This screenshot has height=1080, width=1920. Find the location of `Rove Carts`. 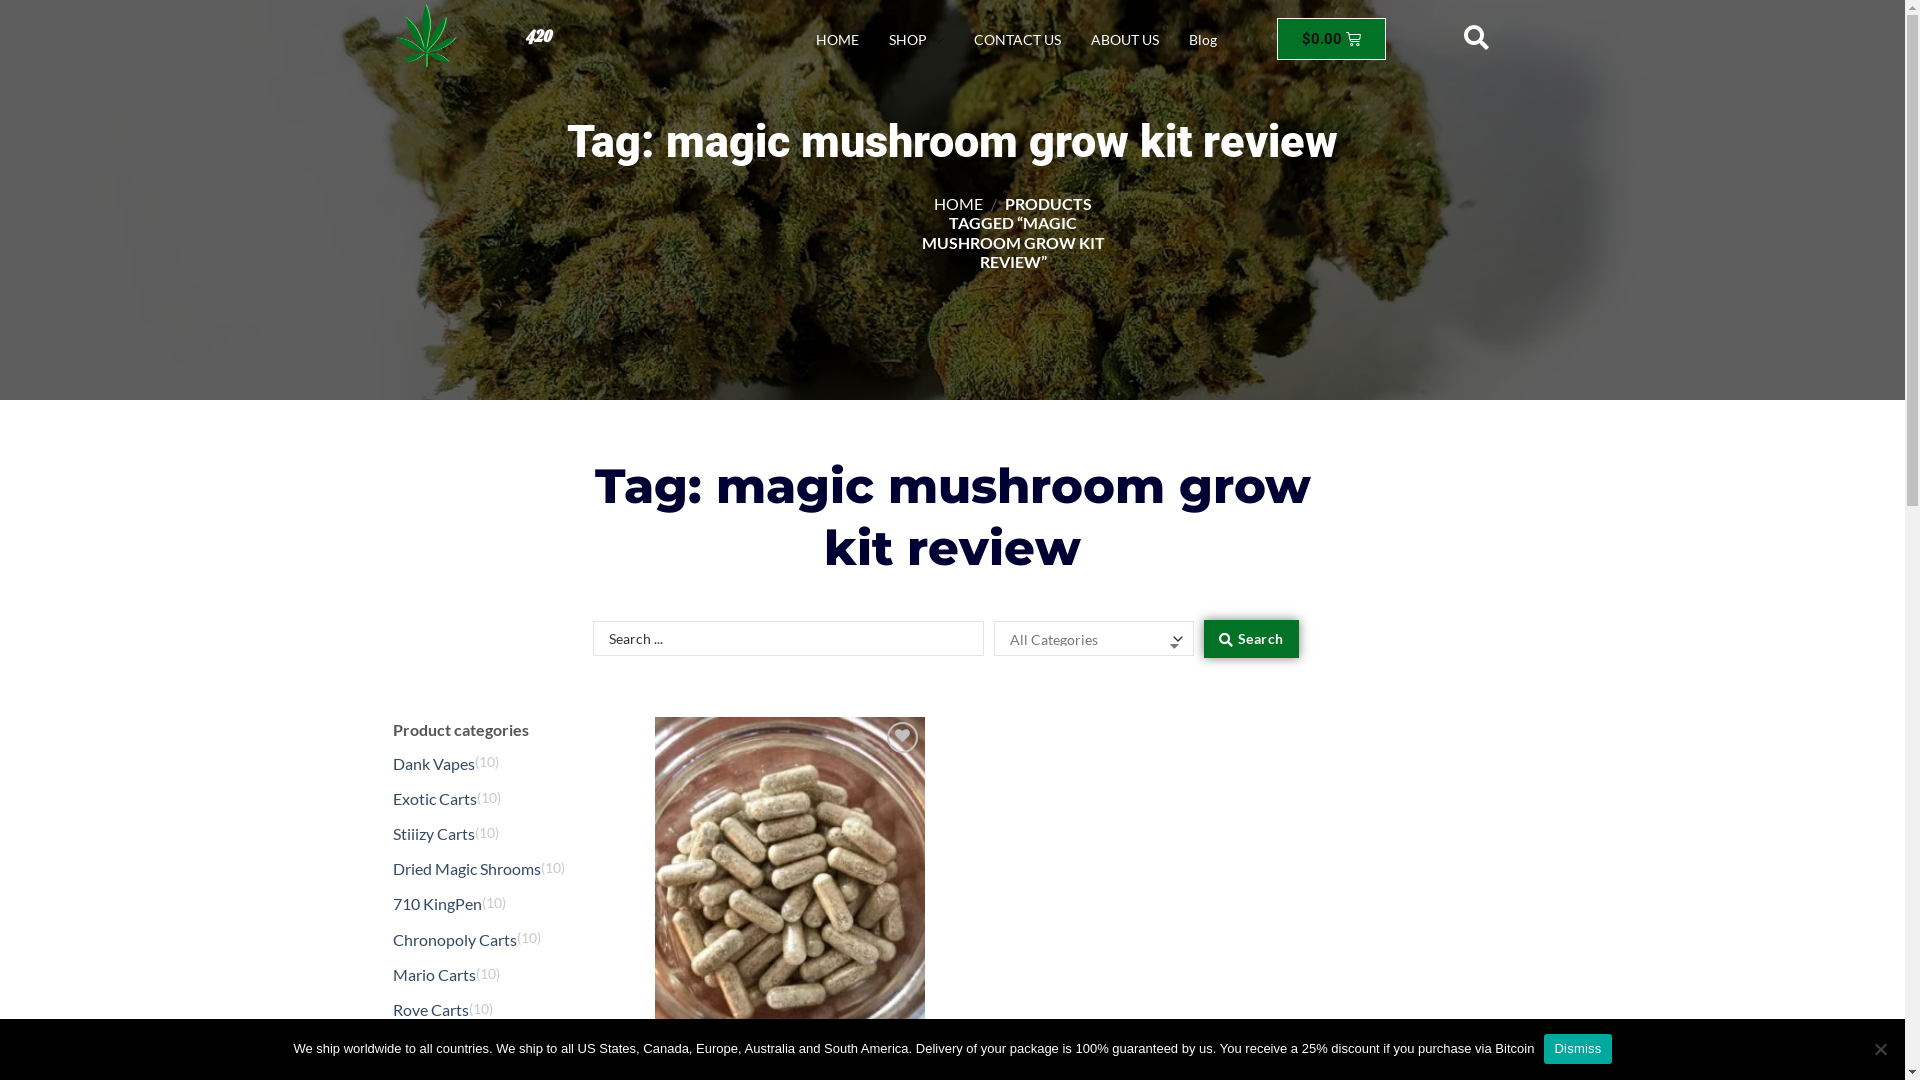

Rove Carts is located at coordinates (430, 1010).